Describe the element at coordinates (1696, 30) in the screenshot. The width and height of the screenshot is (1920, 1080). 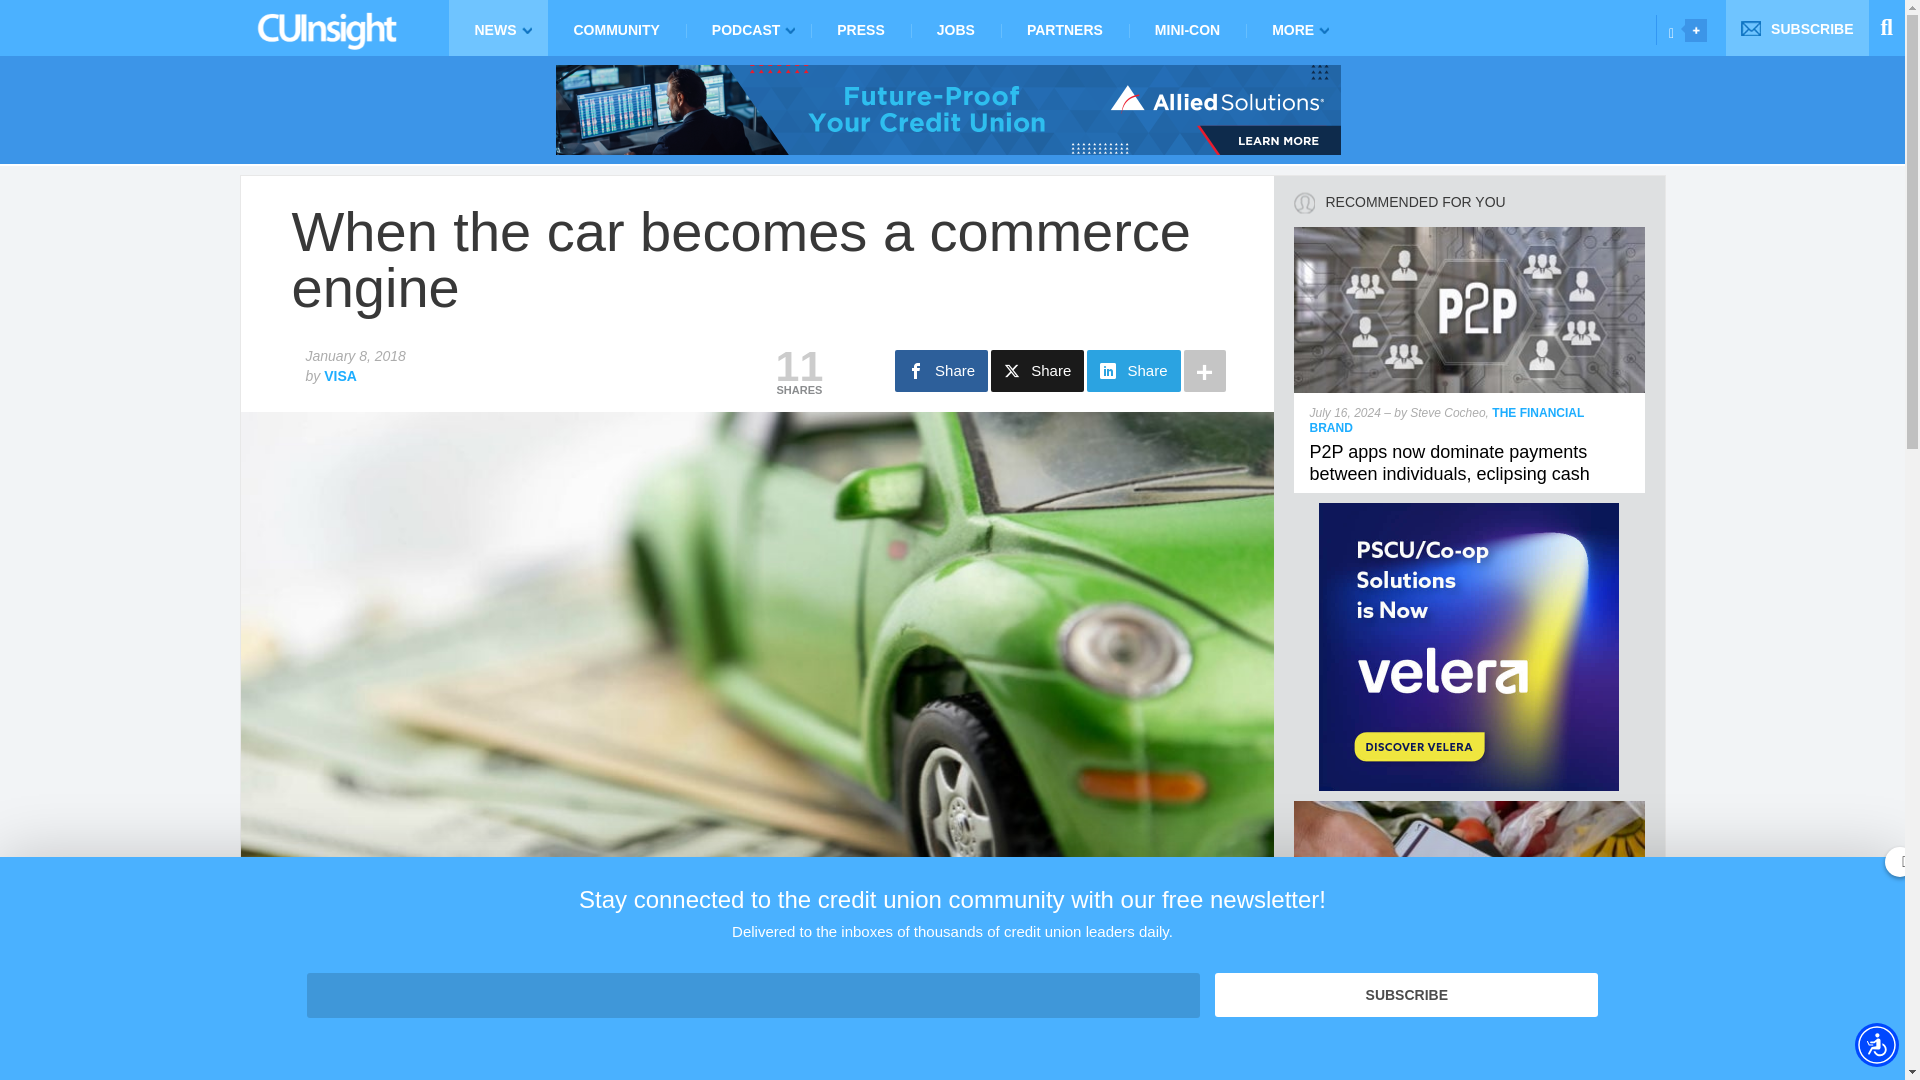
I see `Opener` at that location.